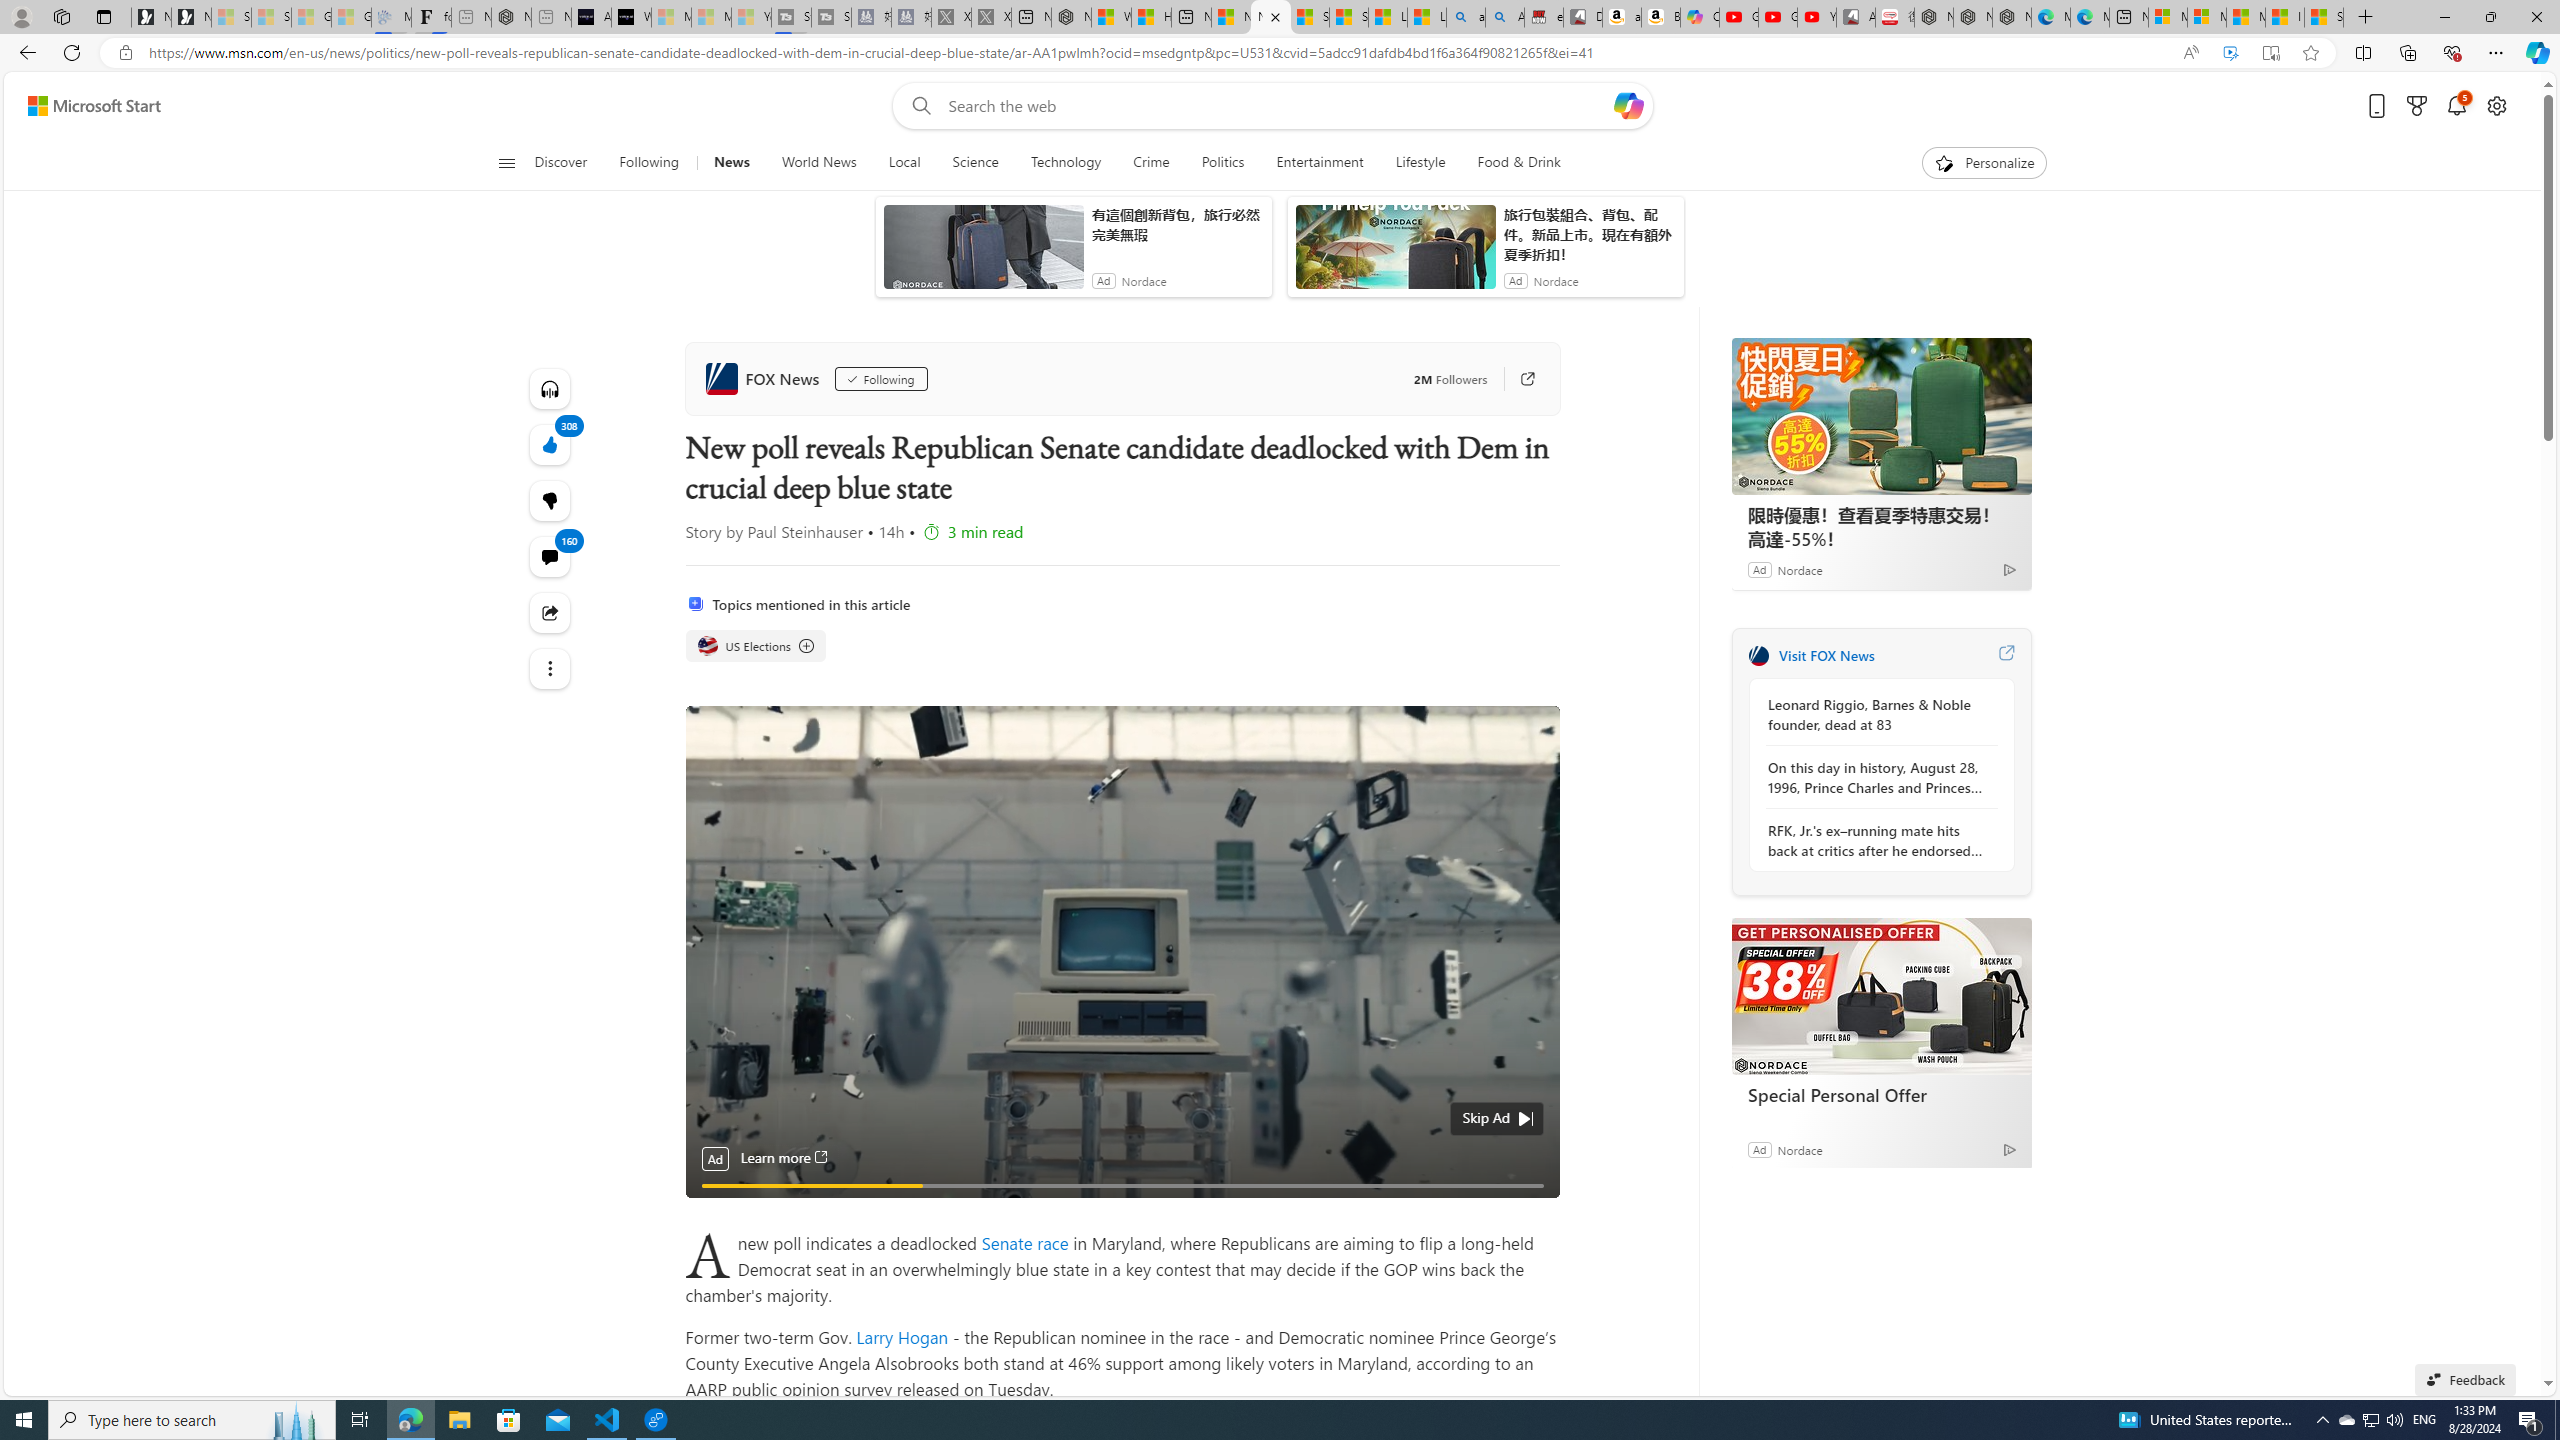 The image size is (2560, 1440). I want to click on To get missing image descriptions, open the context menu., so click(1944, 162).